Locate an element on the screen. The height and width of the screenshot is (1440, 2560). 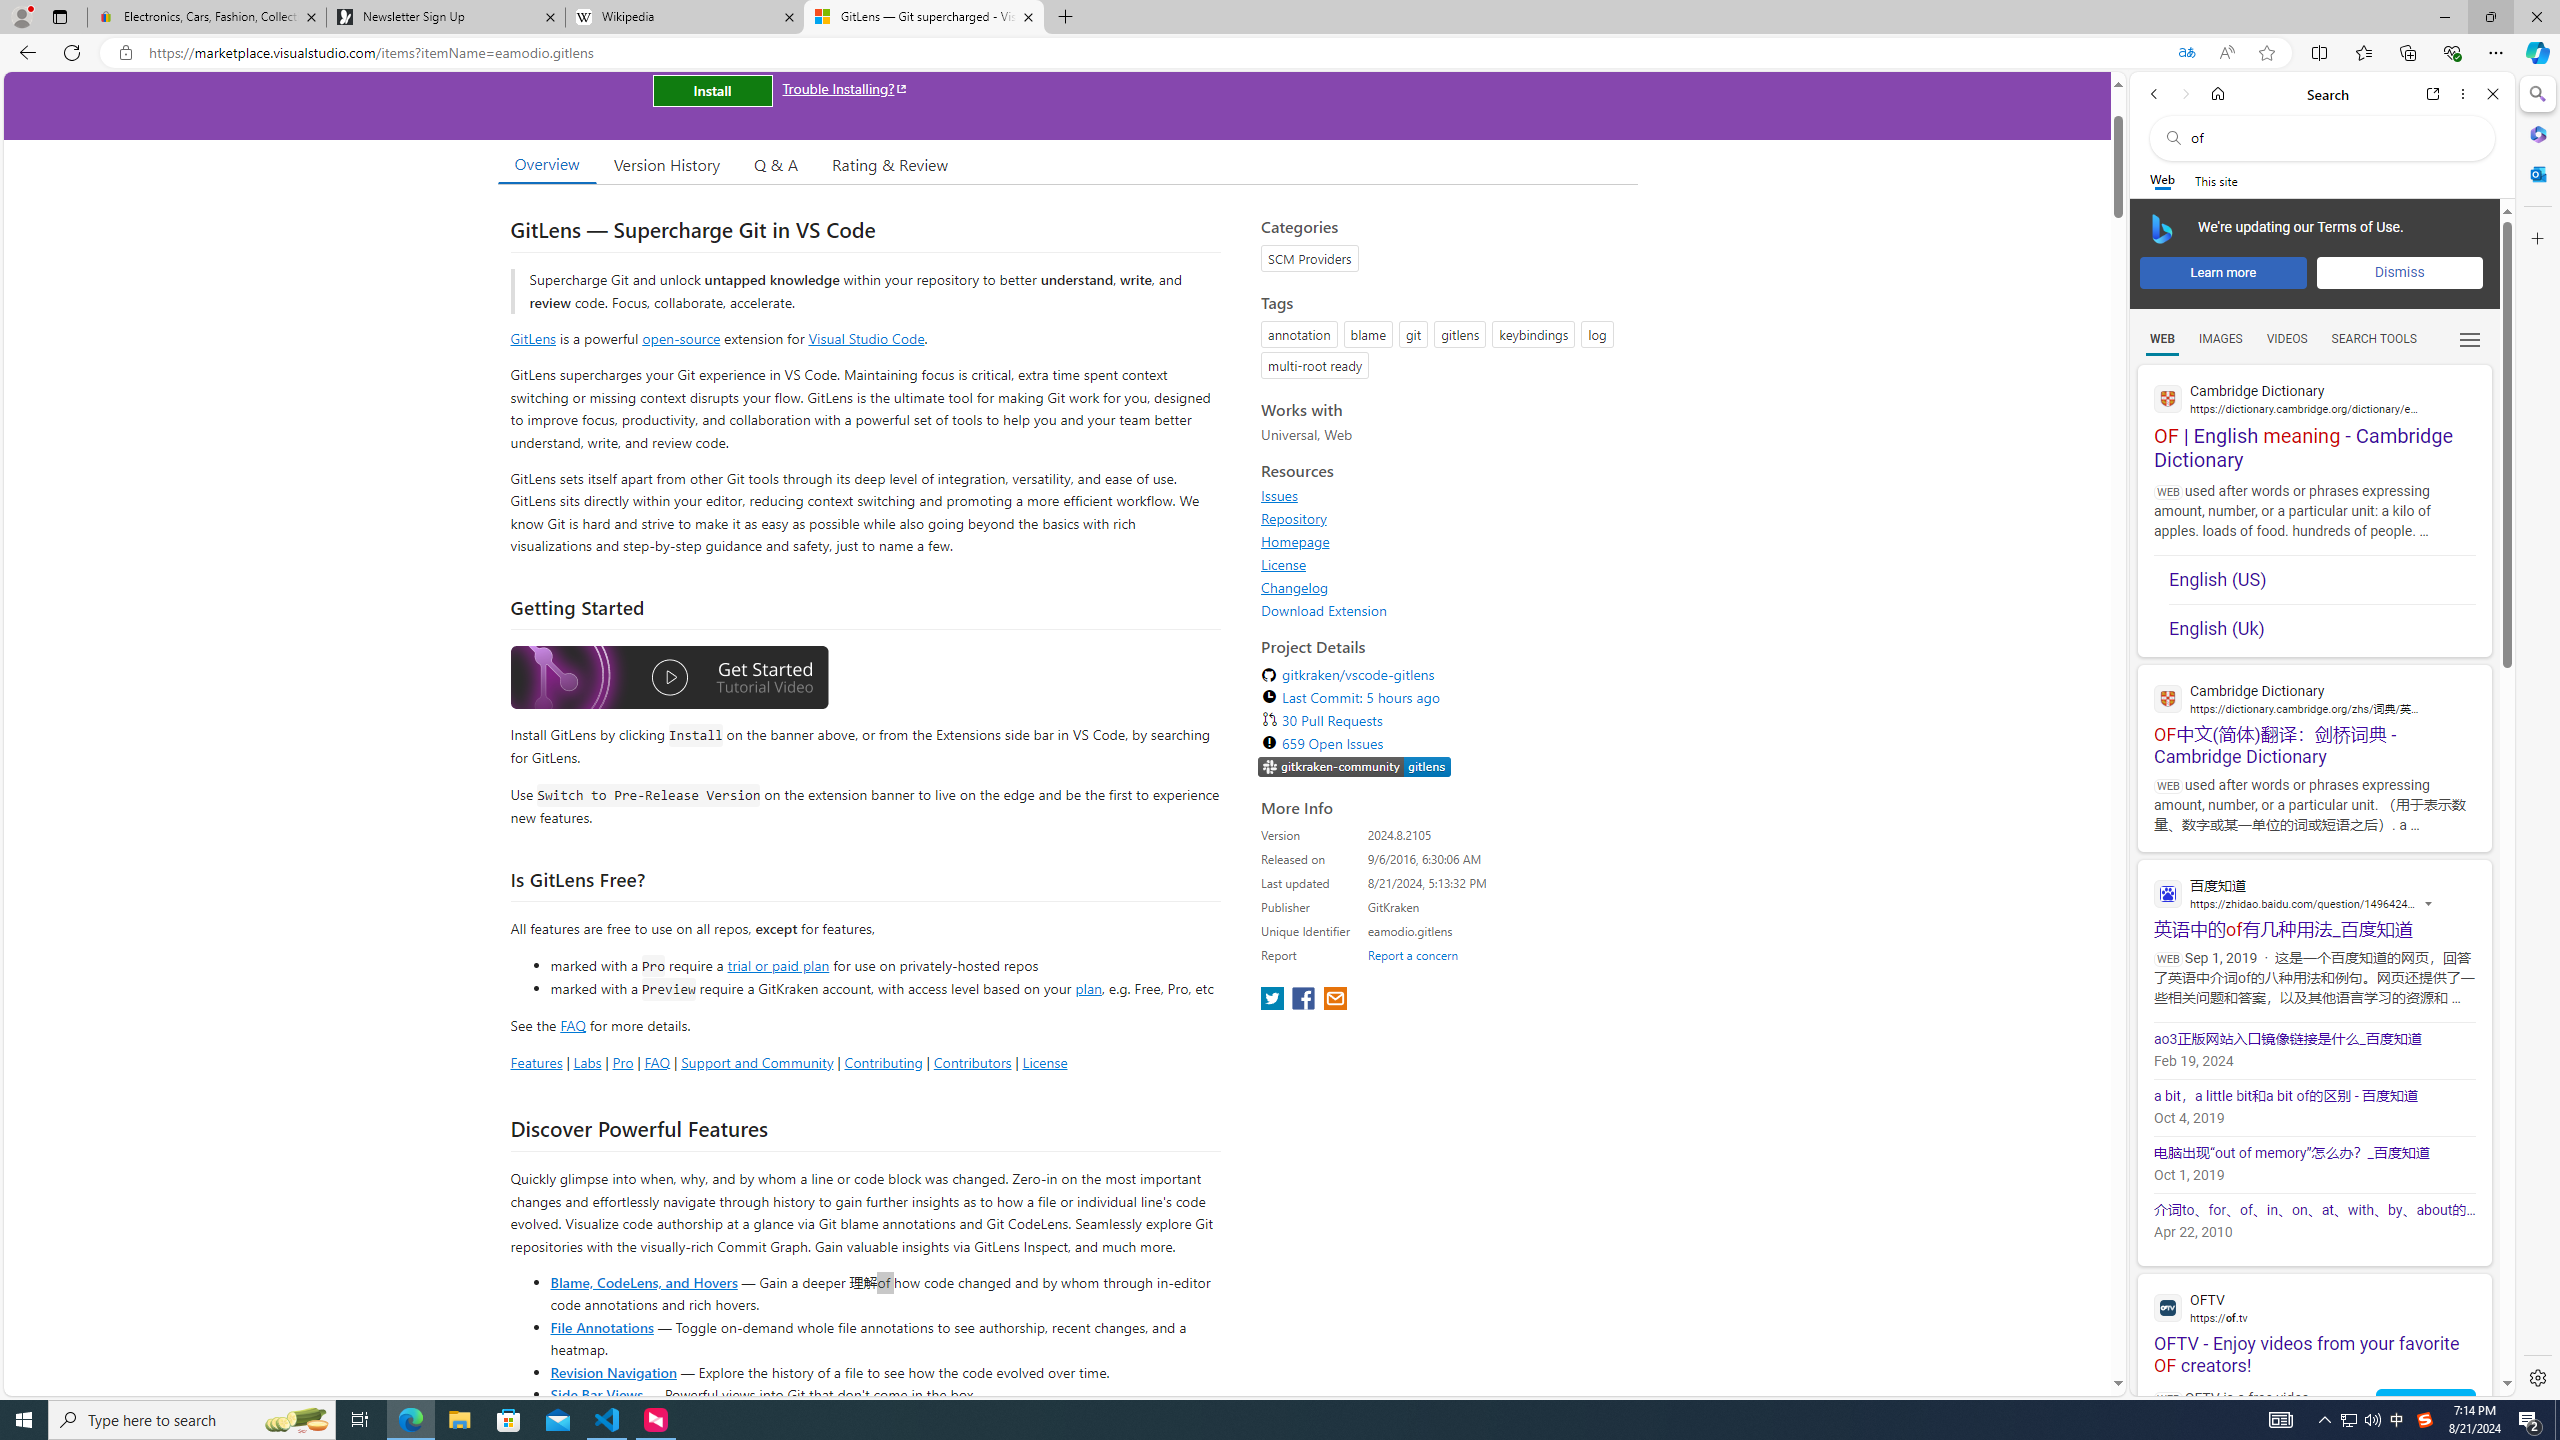
Search Filter, WEB is located at coordinates (2163, 338).